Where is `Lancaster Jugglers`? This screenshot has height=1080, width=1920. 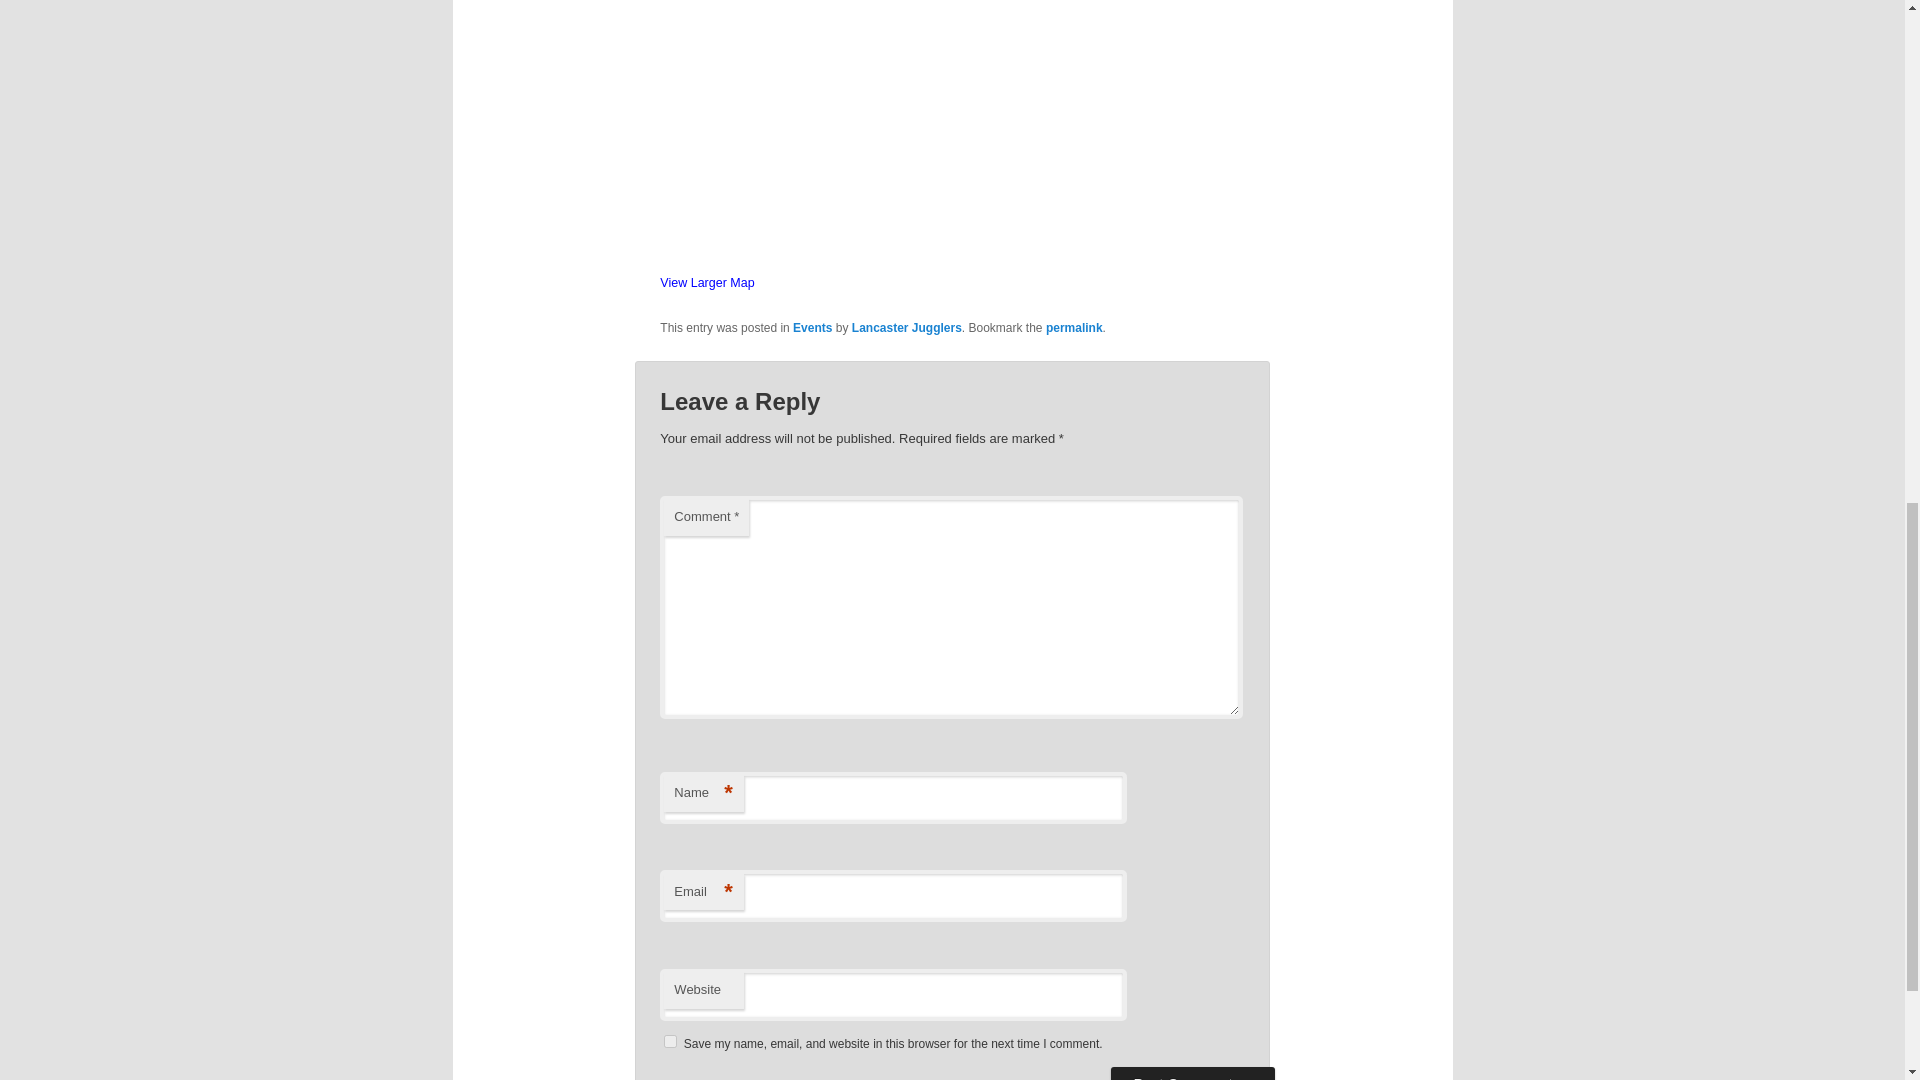 Lancaster Jugglers is located at coordinates (906, 327).